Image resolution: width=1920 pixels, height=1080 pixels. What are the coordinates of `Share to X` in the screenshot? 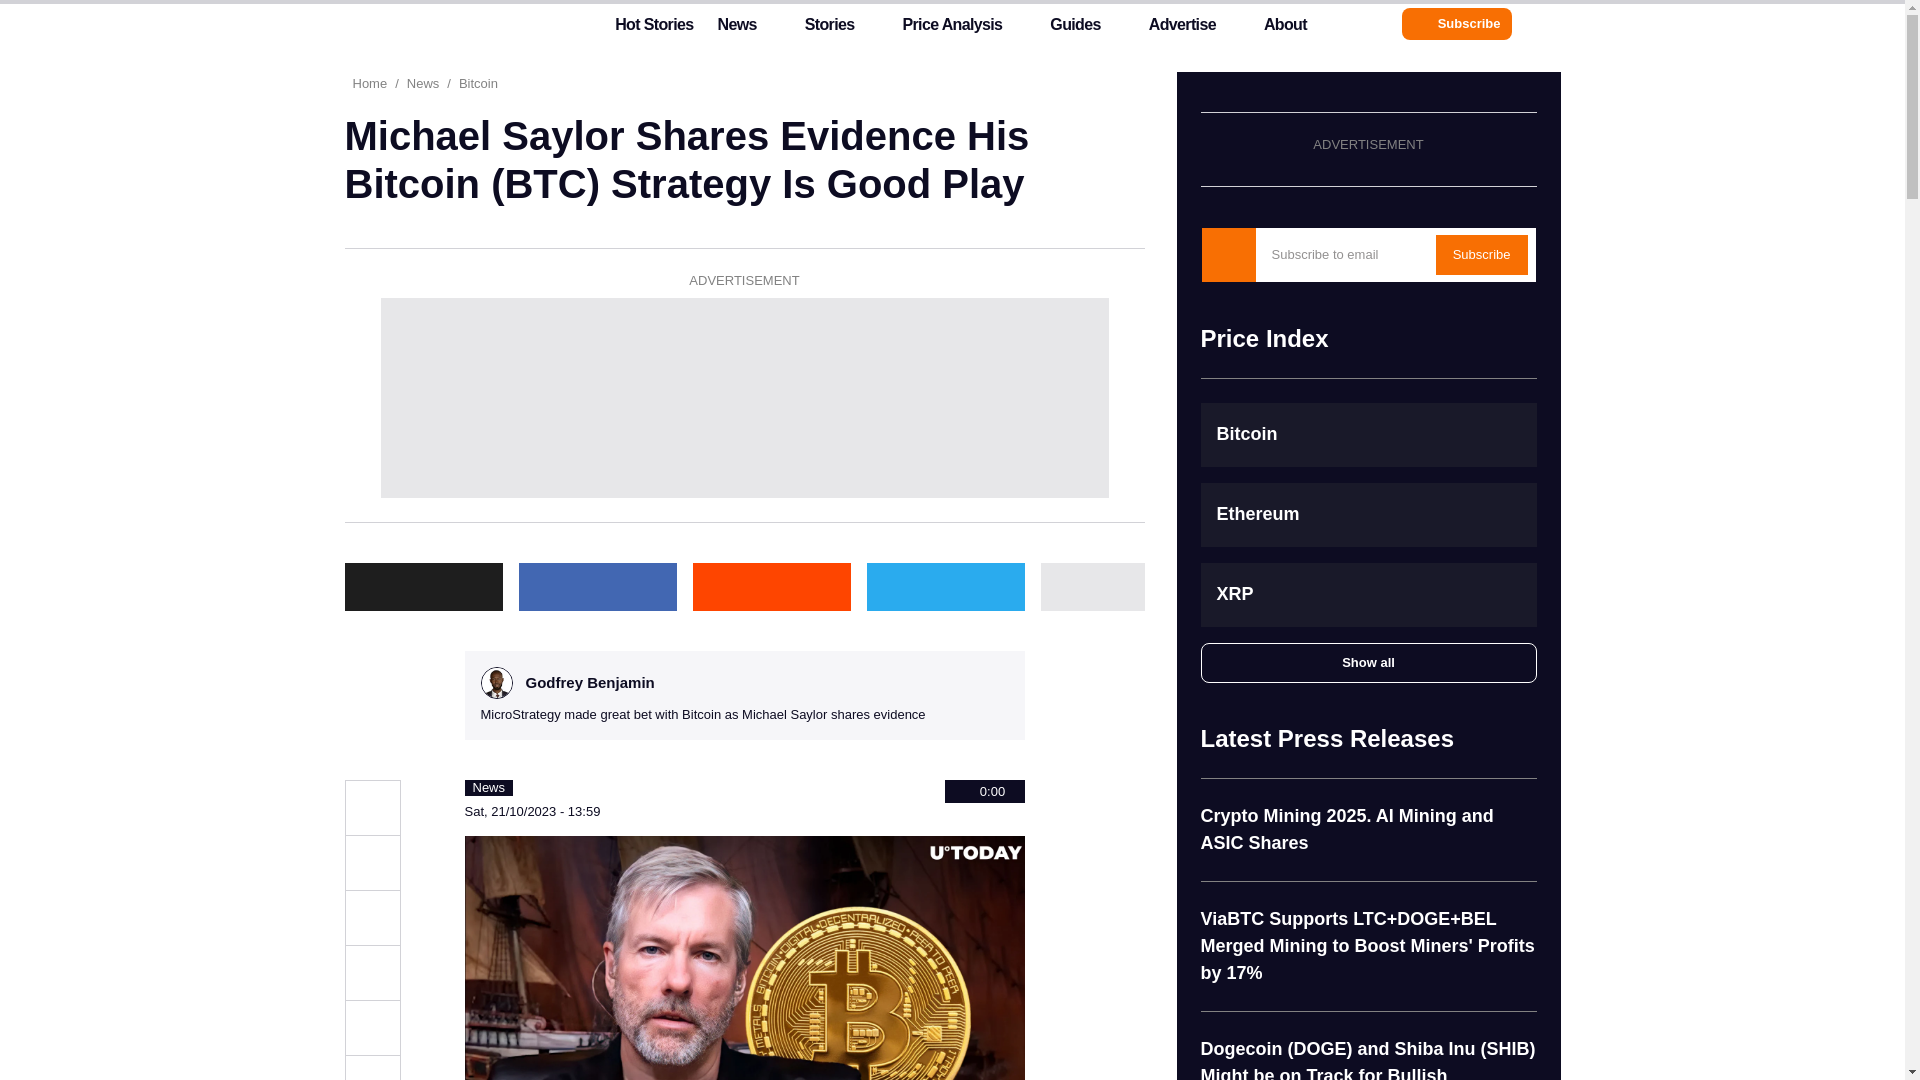 It's located at (422, 586).